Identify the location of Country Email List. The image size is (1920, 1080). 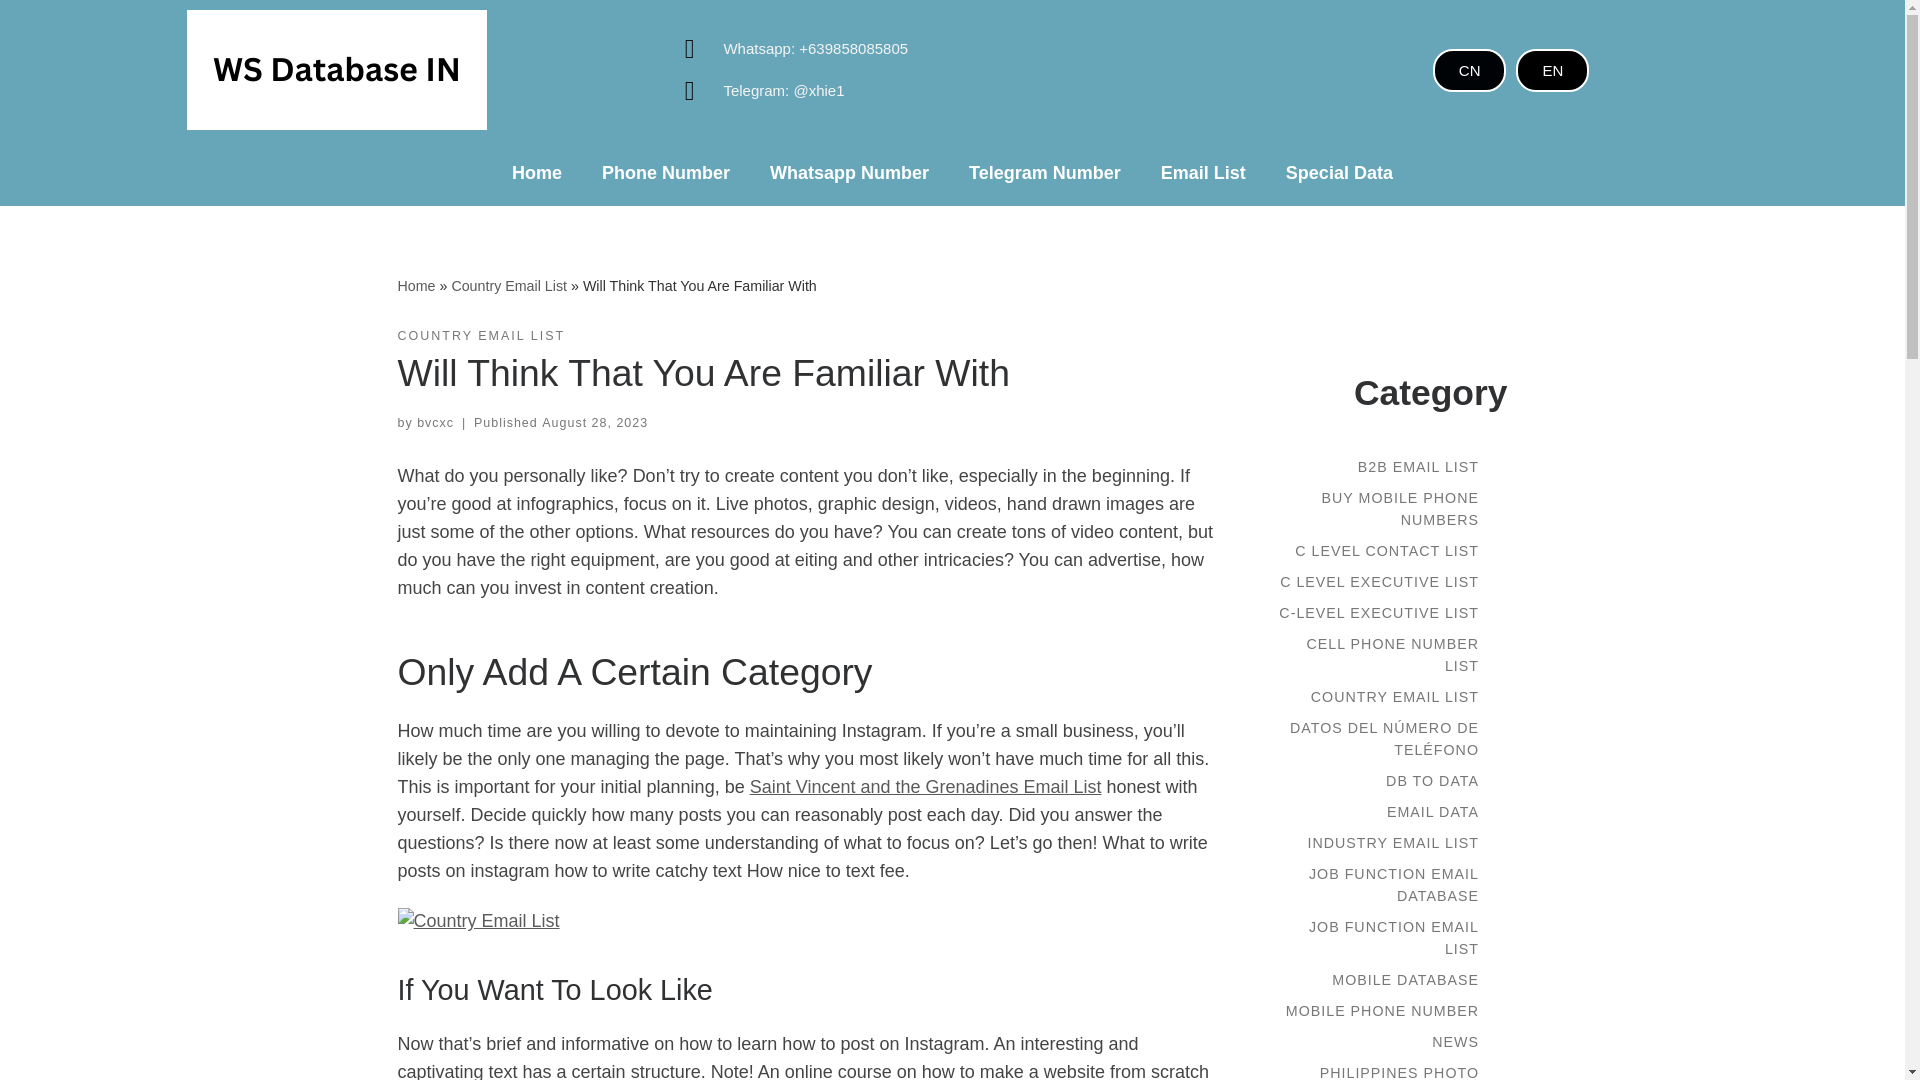
(508, 285).